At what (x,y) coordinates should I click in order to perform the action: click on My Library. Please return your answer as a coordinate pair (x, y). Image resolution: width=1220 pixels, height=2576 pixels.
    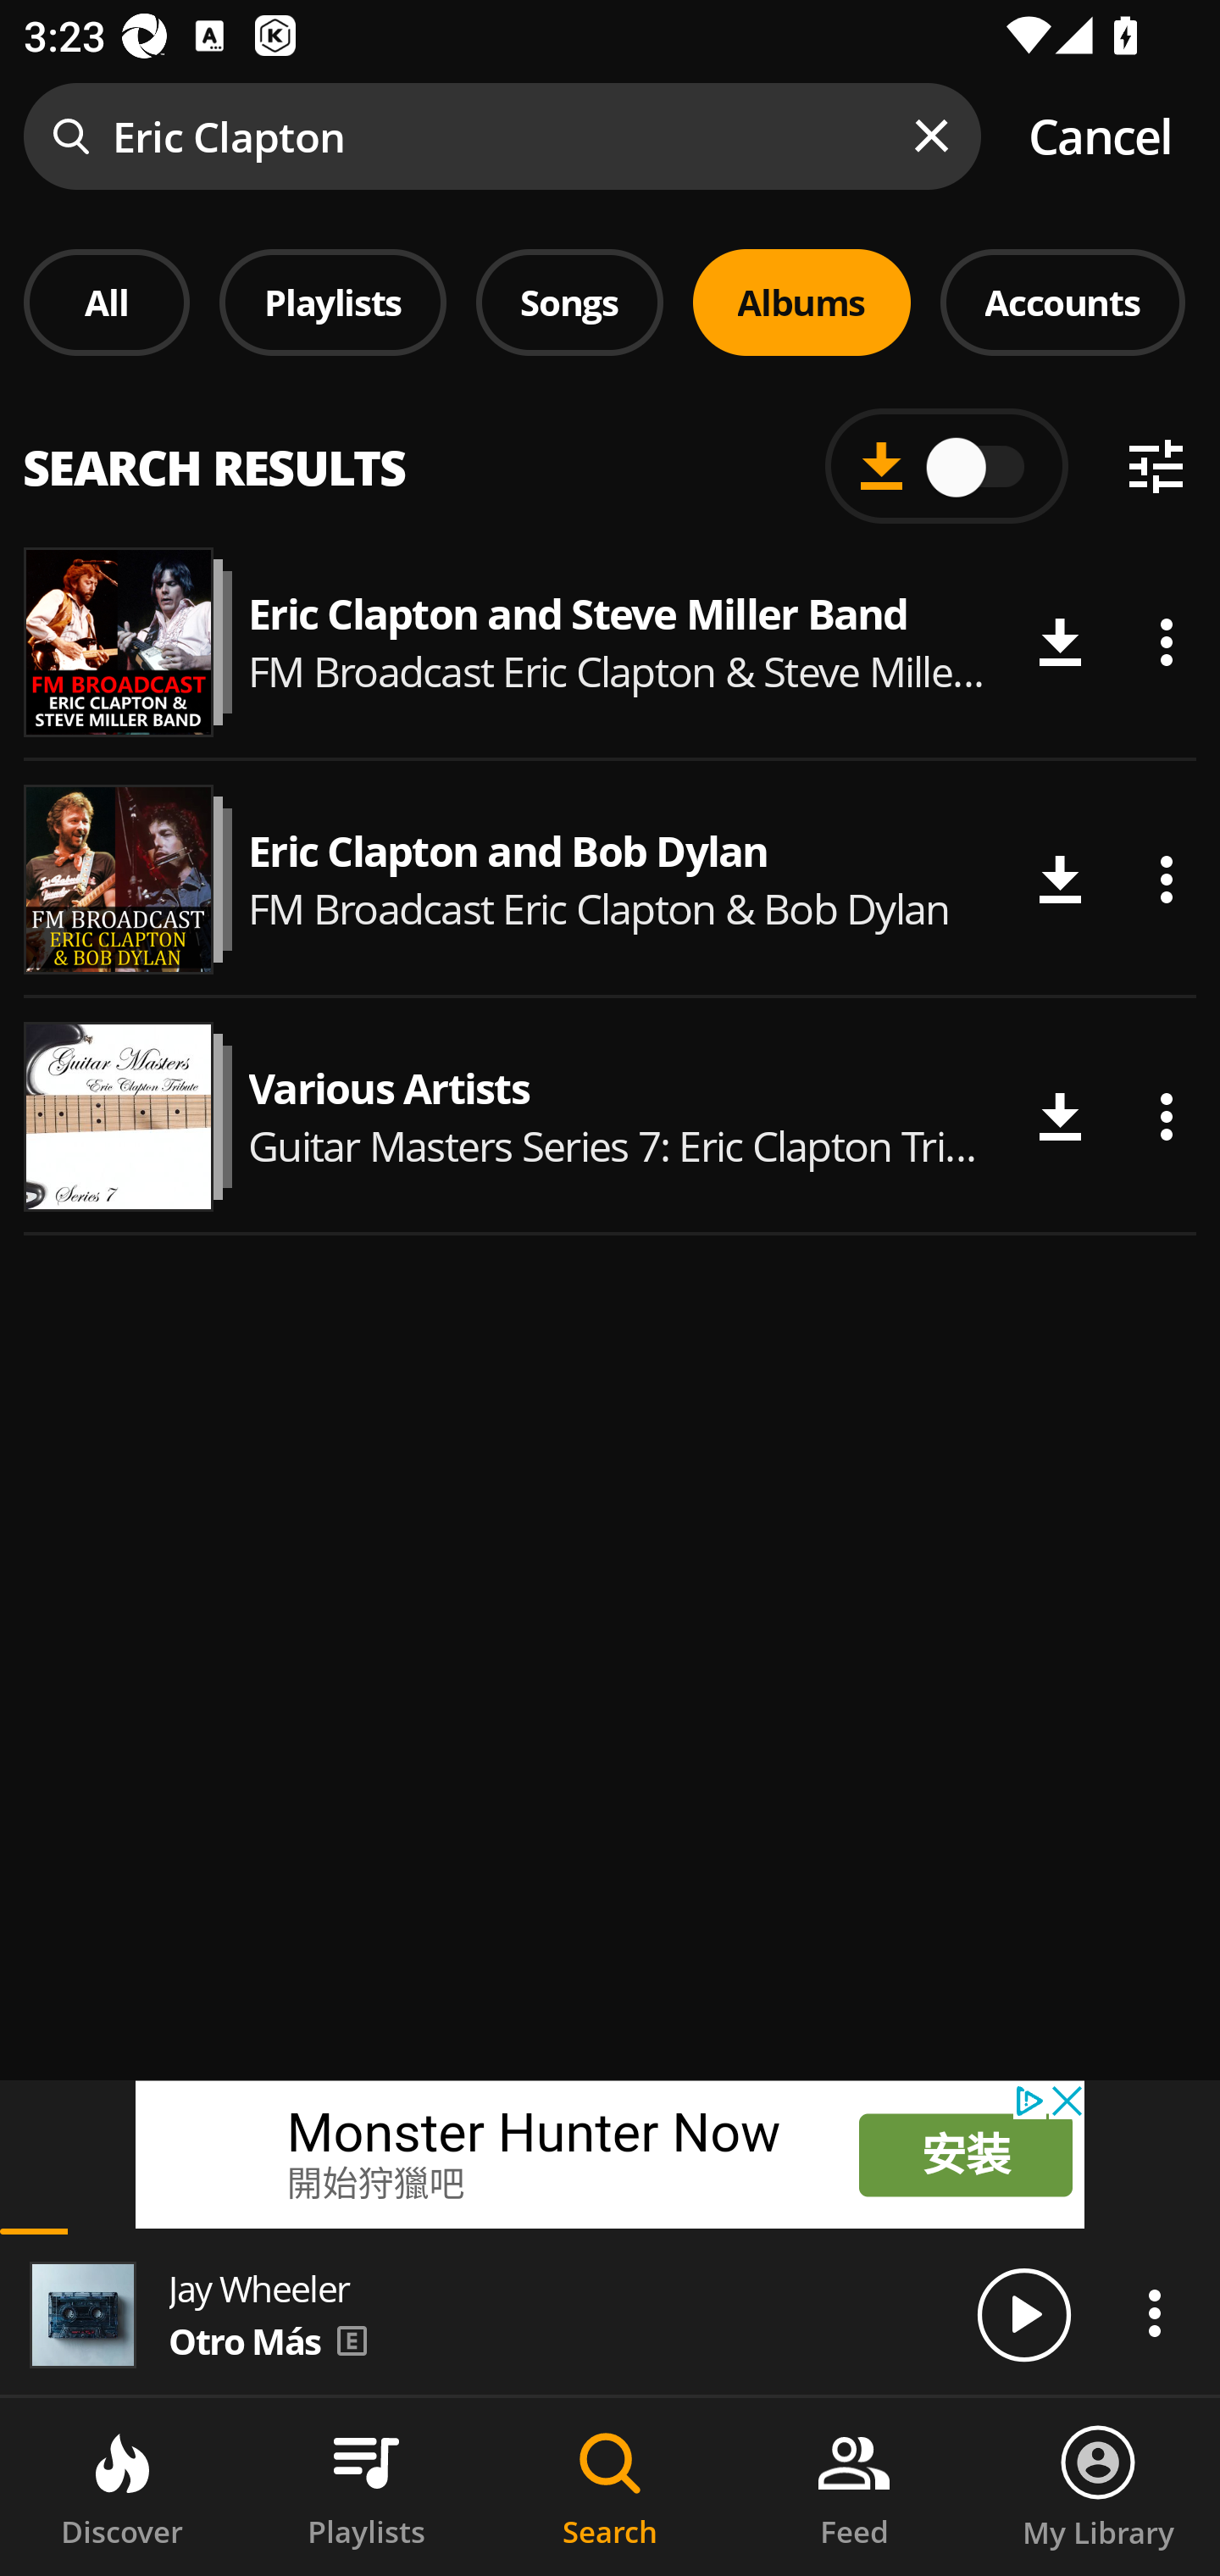
    Looking at the image, I should click on (1098, 2487).